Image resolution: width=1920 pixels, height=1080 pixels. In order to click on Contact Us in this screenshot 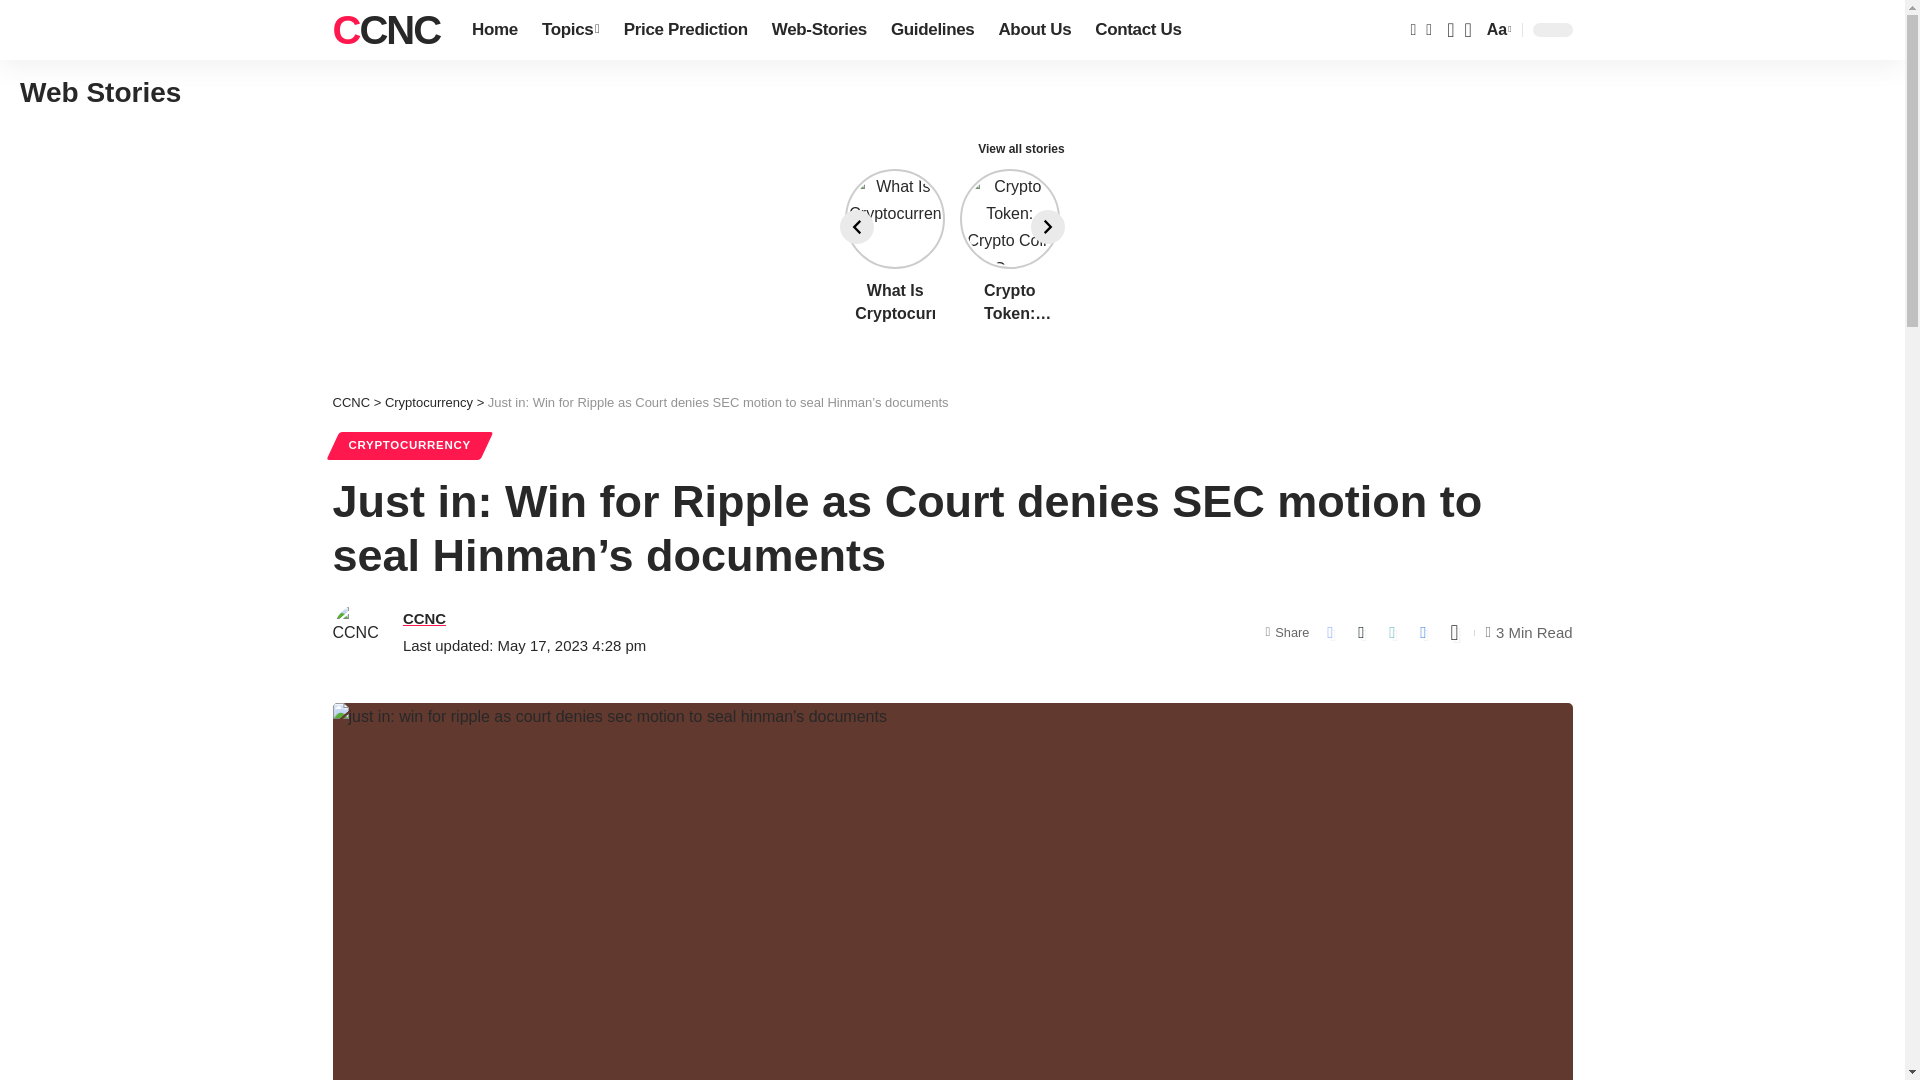, I will do `click(1137, 30)`.